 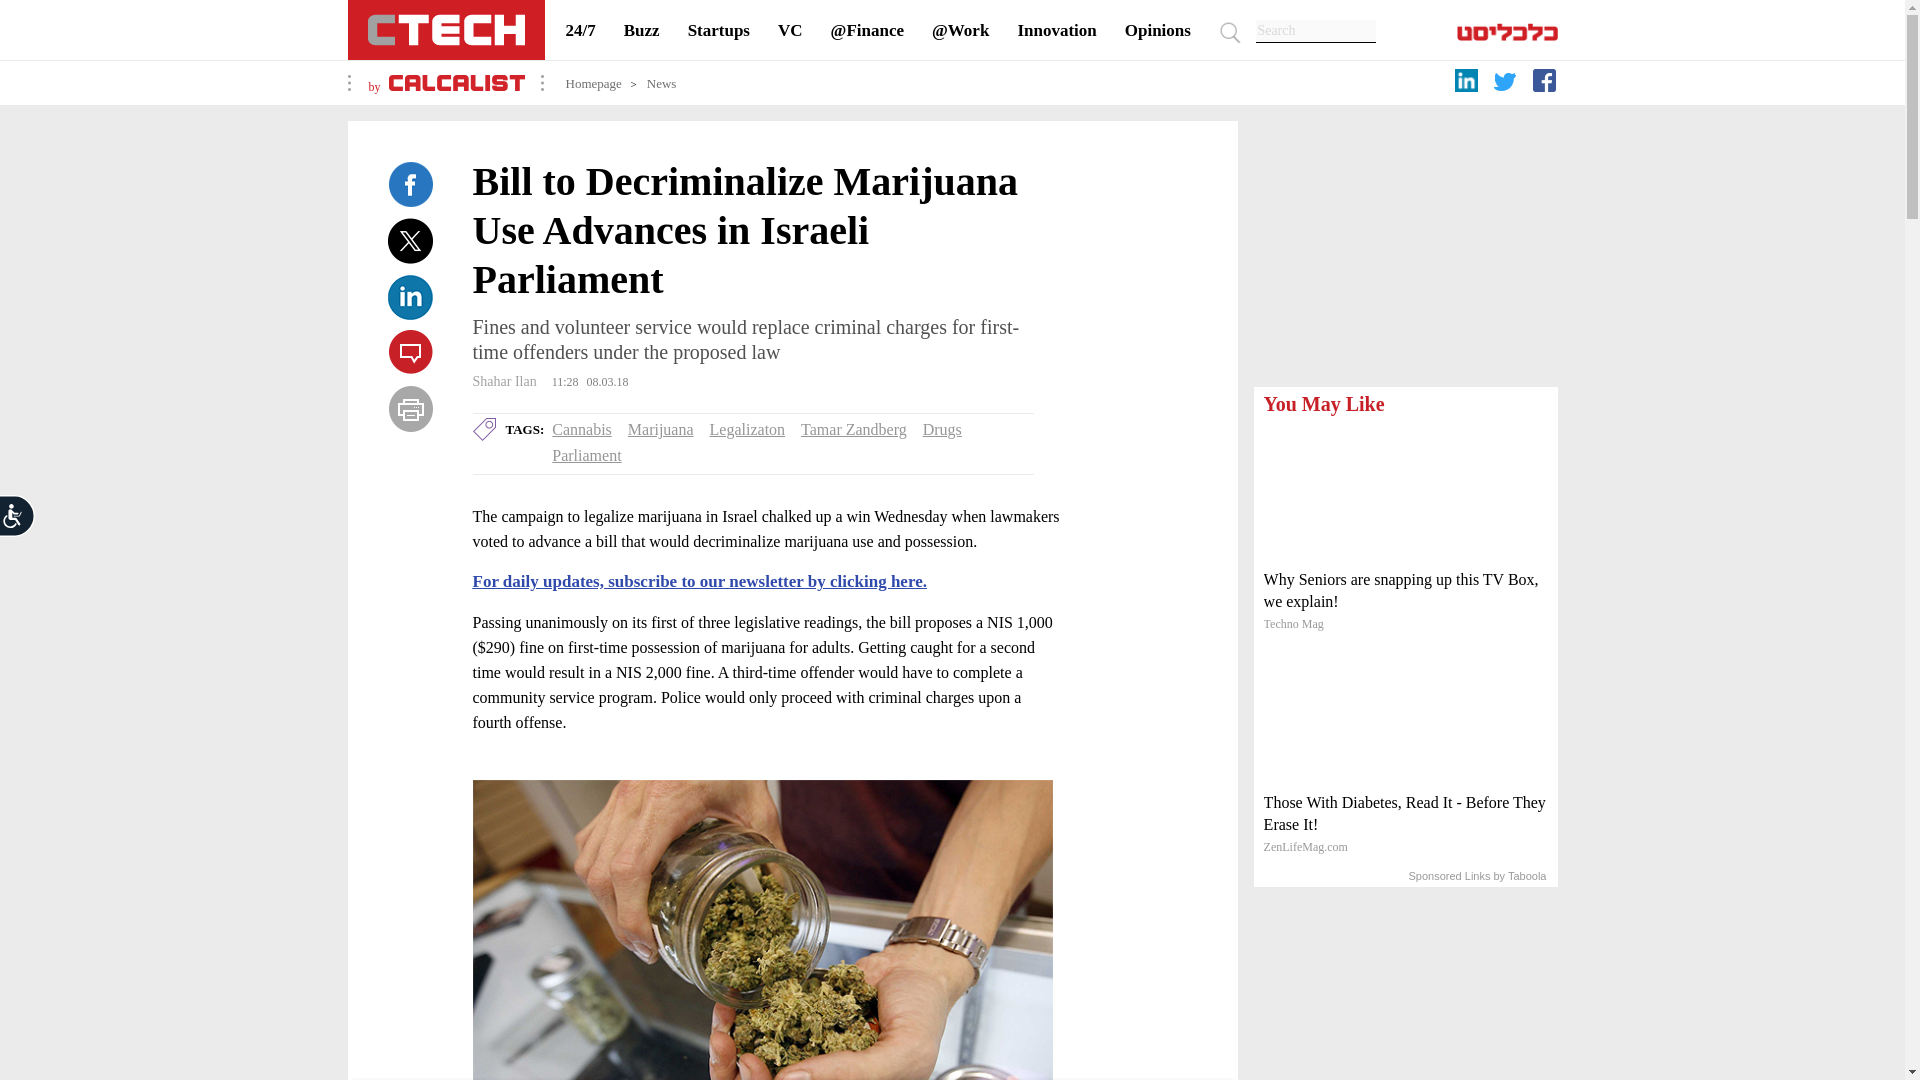 What do you see at coordinates (446, 30) in the screenshot?
I see `CTech` at bounding box center [446, 30].